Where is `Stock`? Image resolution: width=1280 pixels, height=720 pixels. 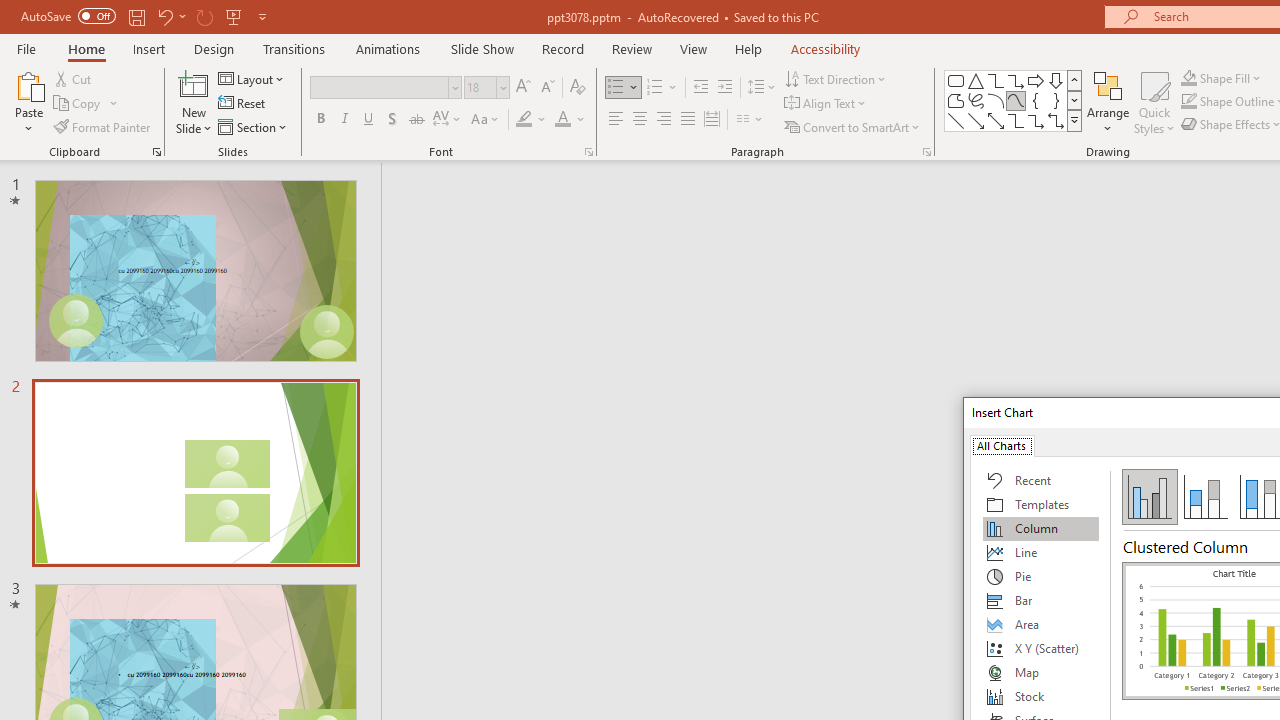
Stock is located at coordinates (1041, 696).